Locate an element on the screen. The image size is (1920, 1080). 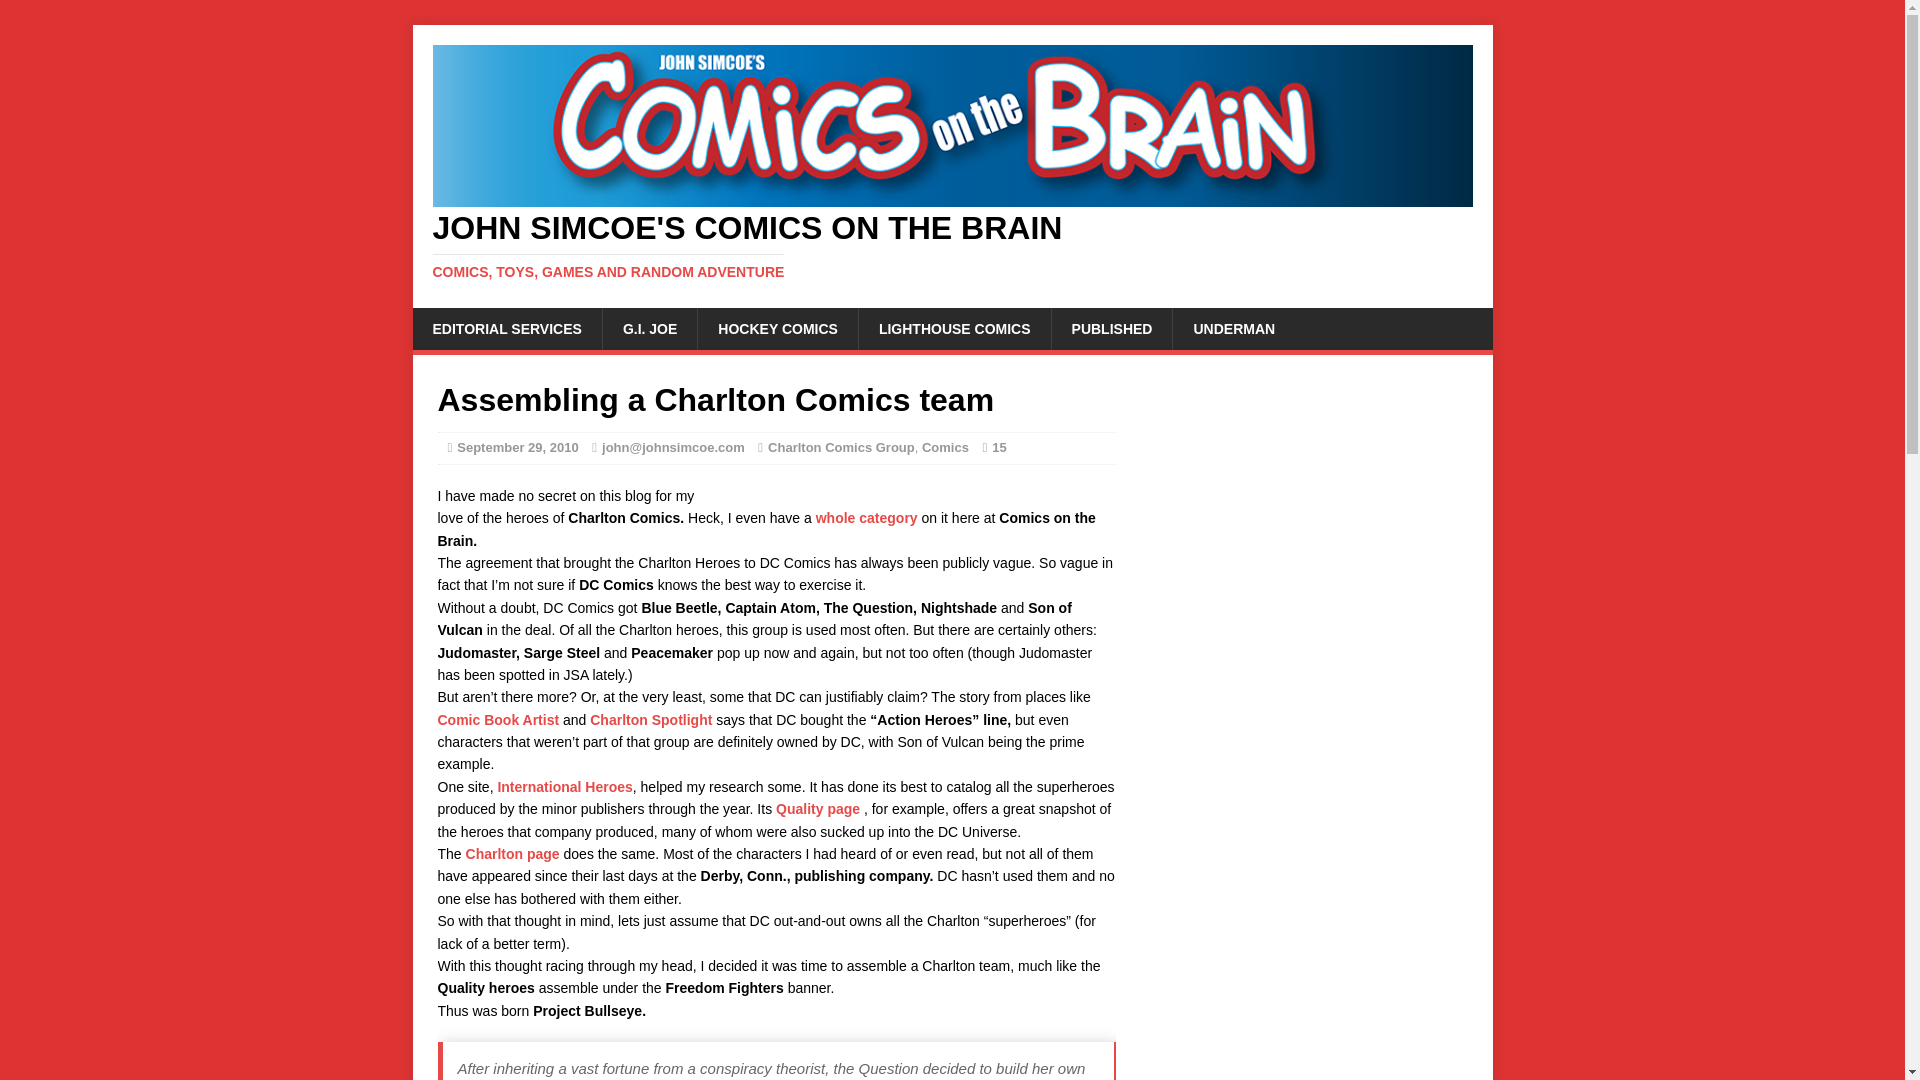
G.I. JOE is located at coordinates (649, 328).